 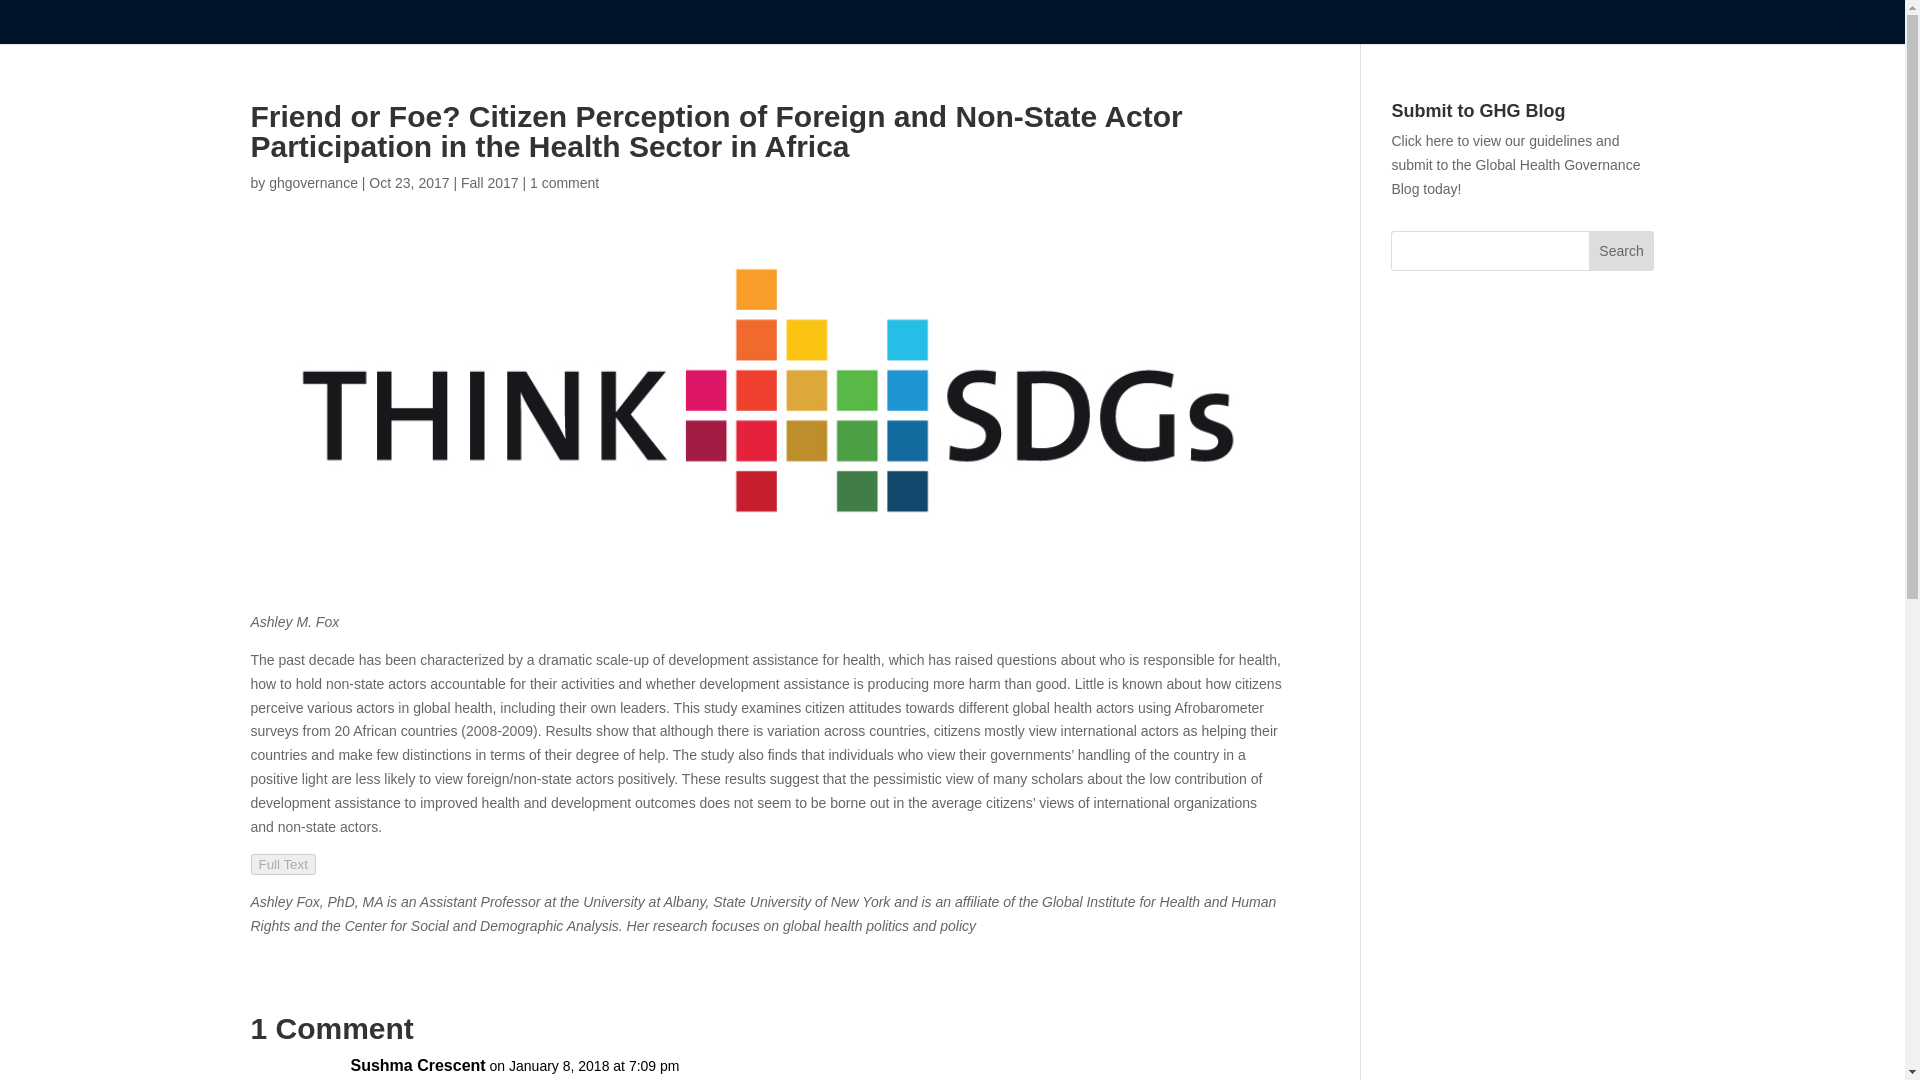 I want to click on Search, so click(x=1622, y=251).